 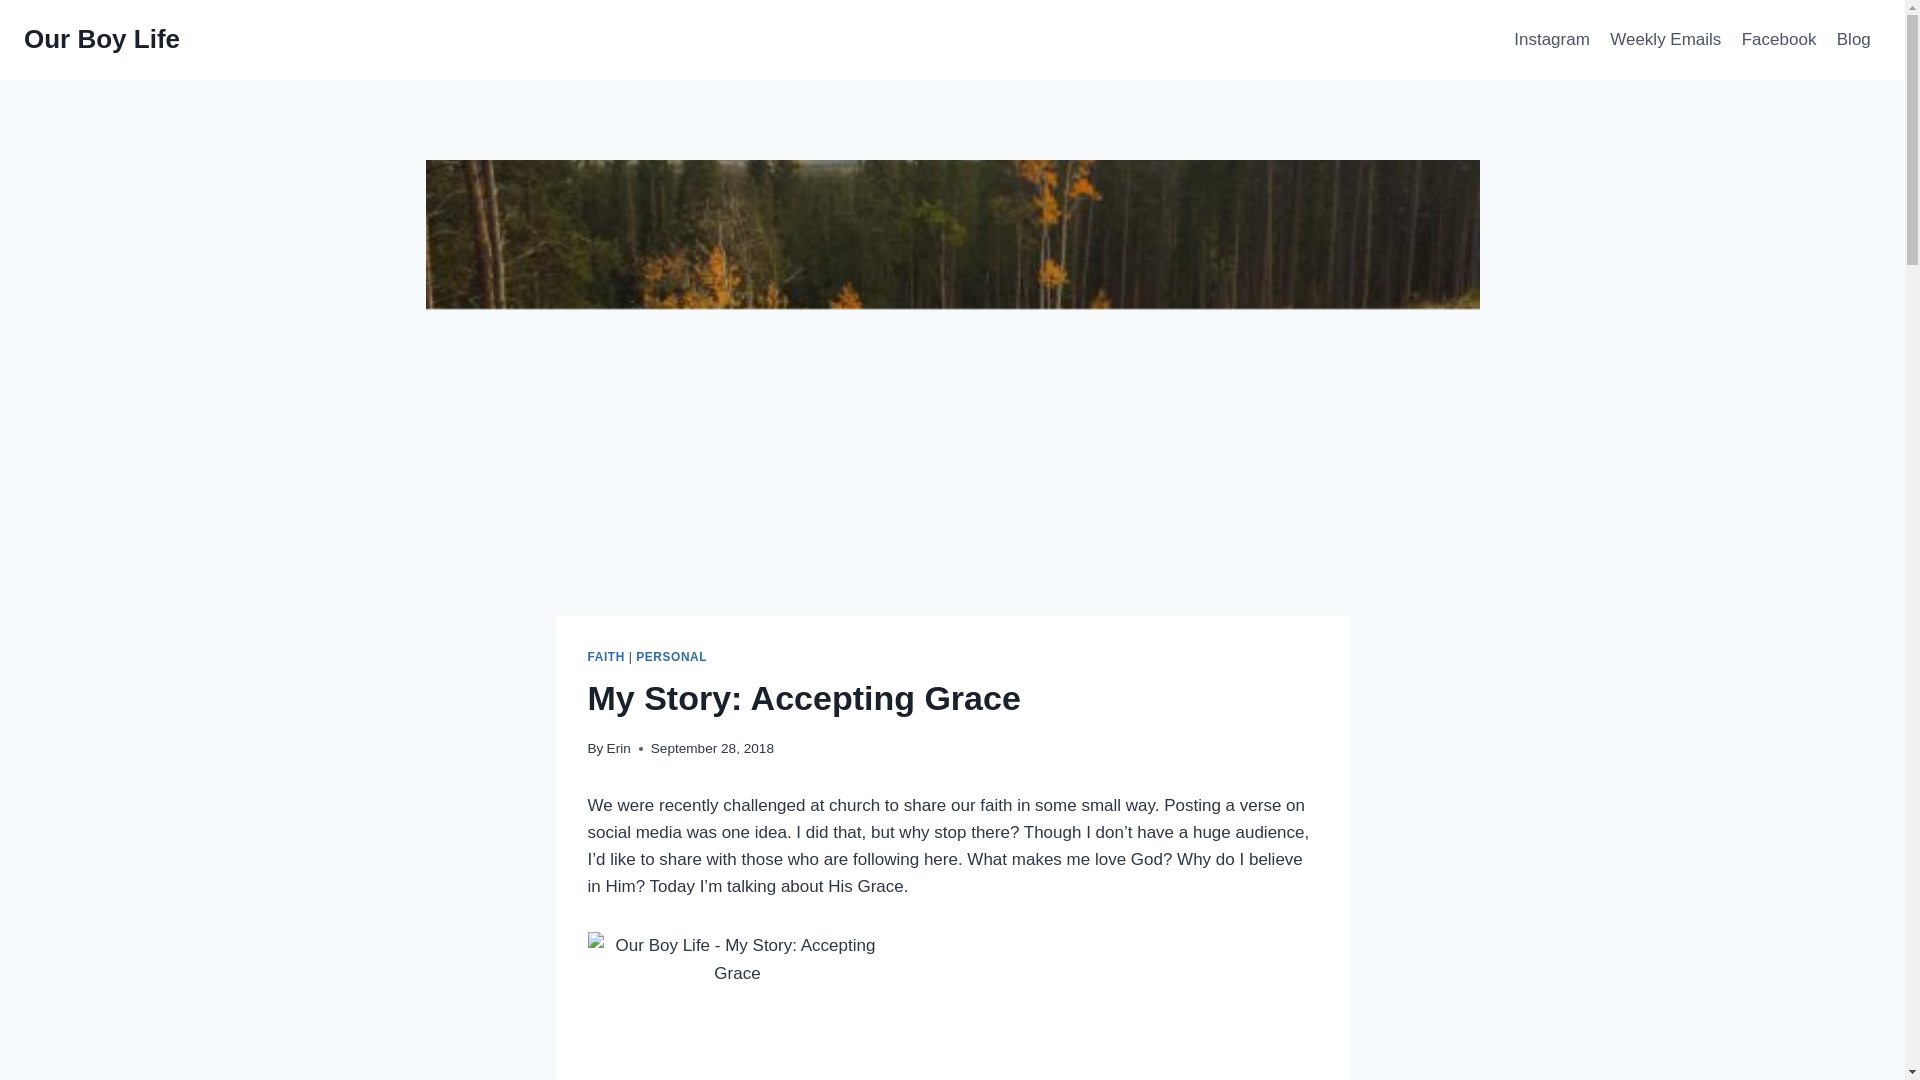 I want to click on Erin, so click(x=618, y=748).